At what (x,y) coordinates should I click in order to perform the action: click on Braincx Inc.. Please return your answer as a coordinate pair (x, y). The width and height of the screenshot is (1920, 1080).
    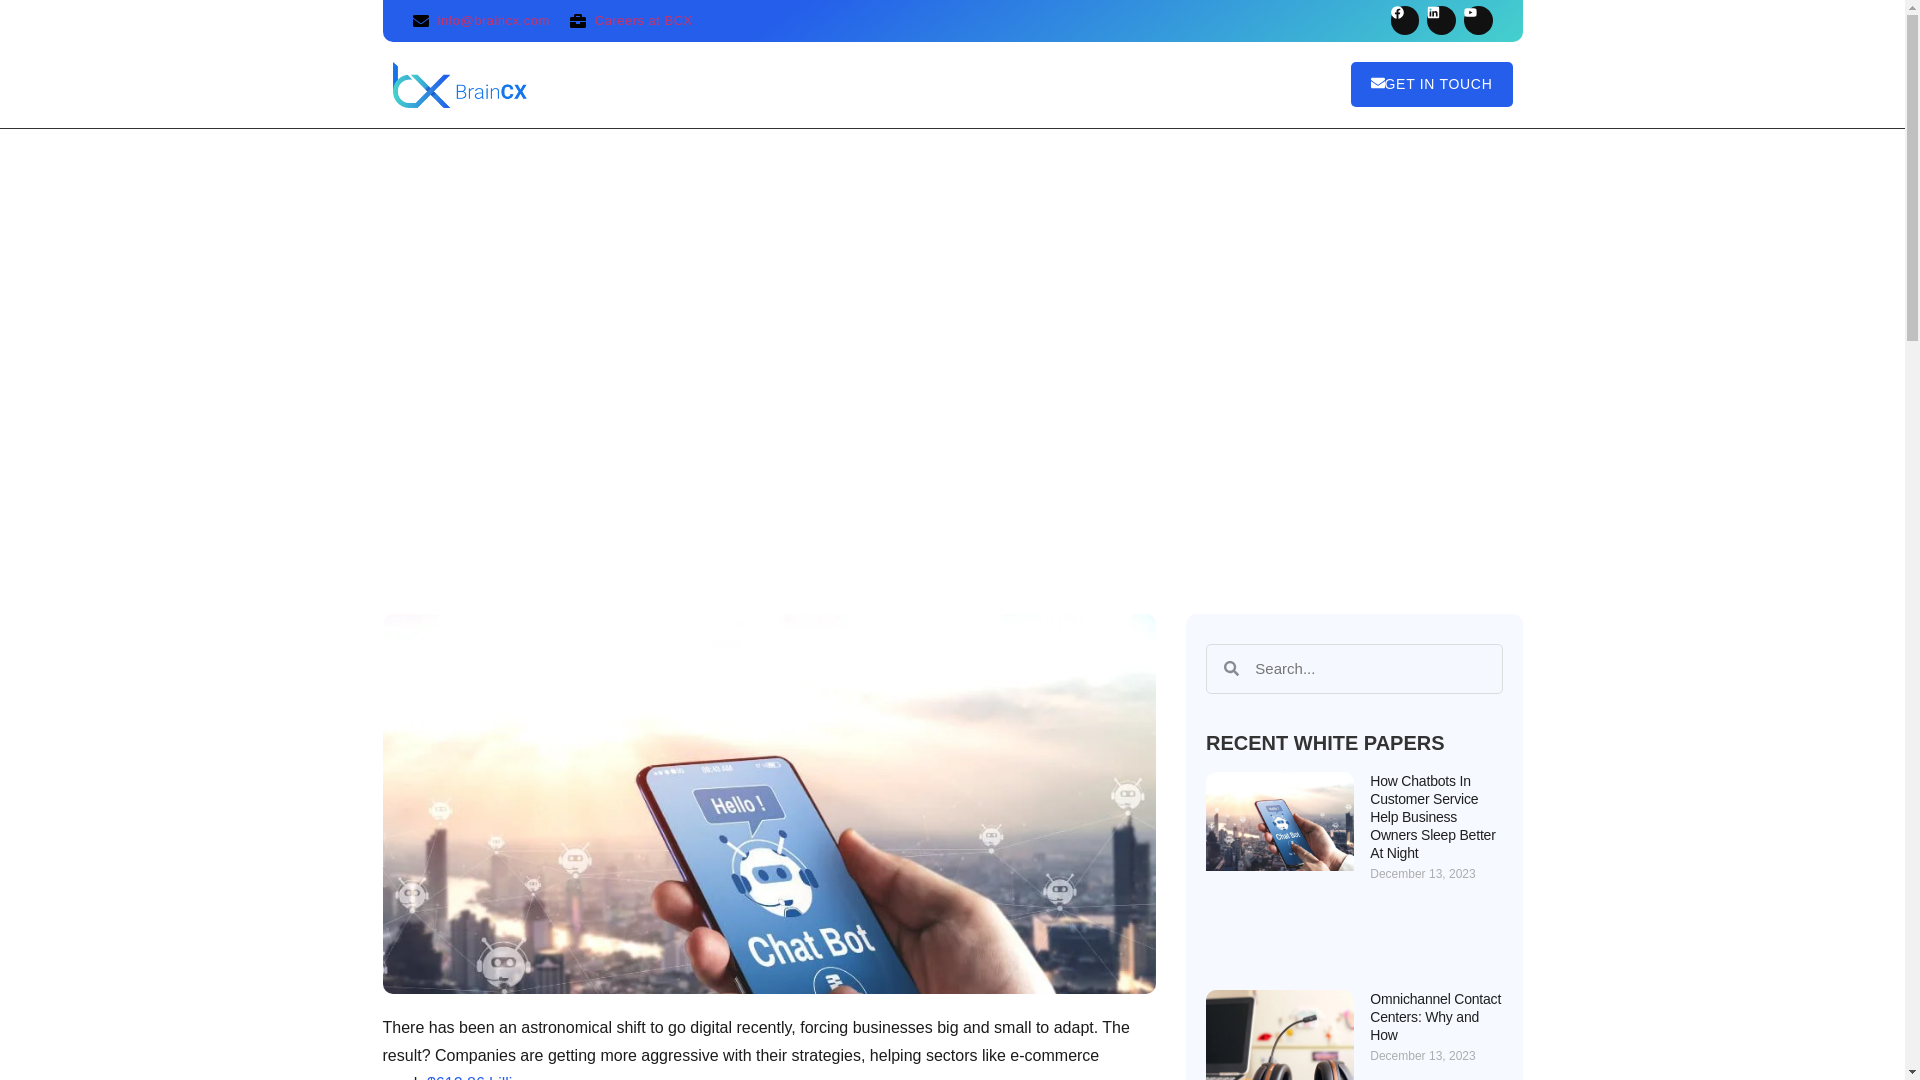
    Looking at the image, I should click on (458, 84).